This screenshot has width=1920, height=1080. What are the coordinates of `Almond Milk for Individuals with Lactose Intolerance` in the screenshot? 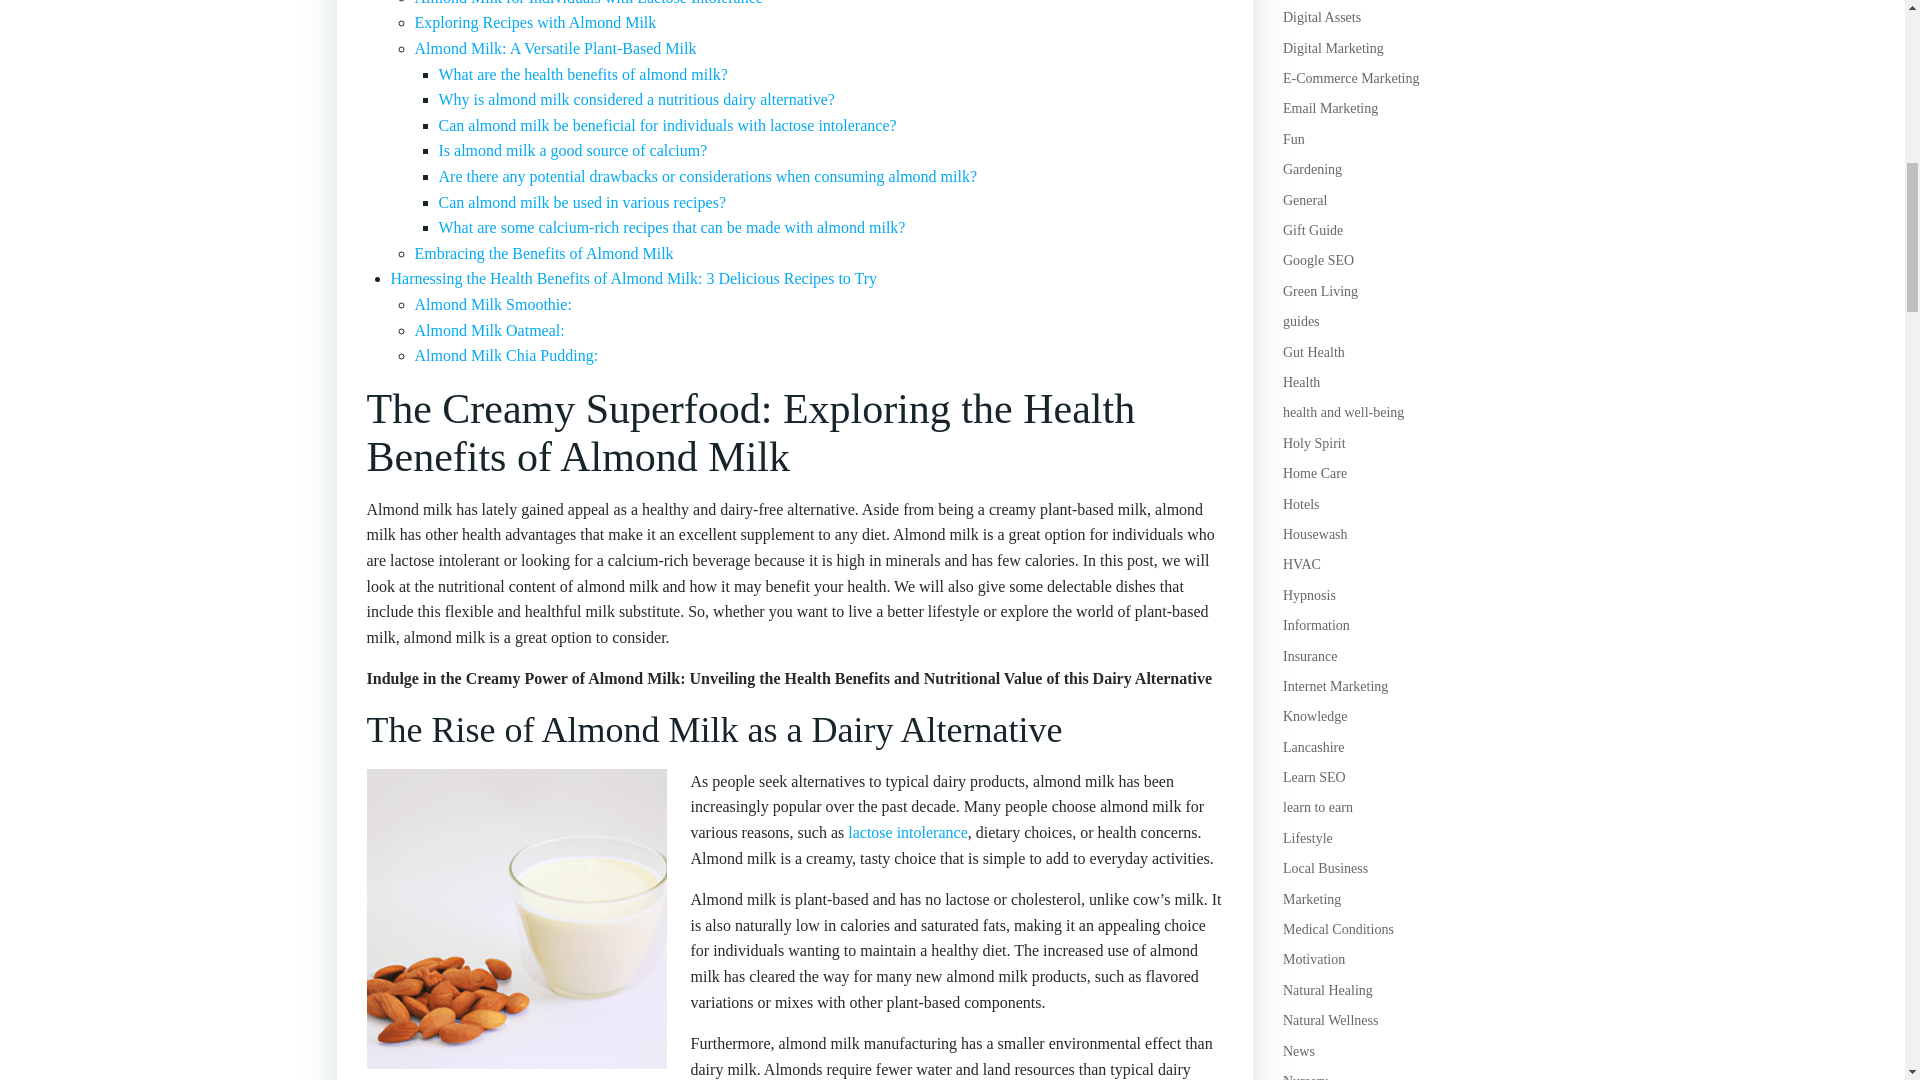 It's located at (588, 3).